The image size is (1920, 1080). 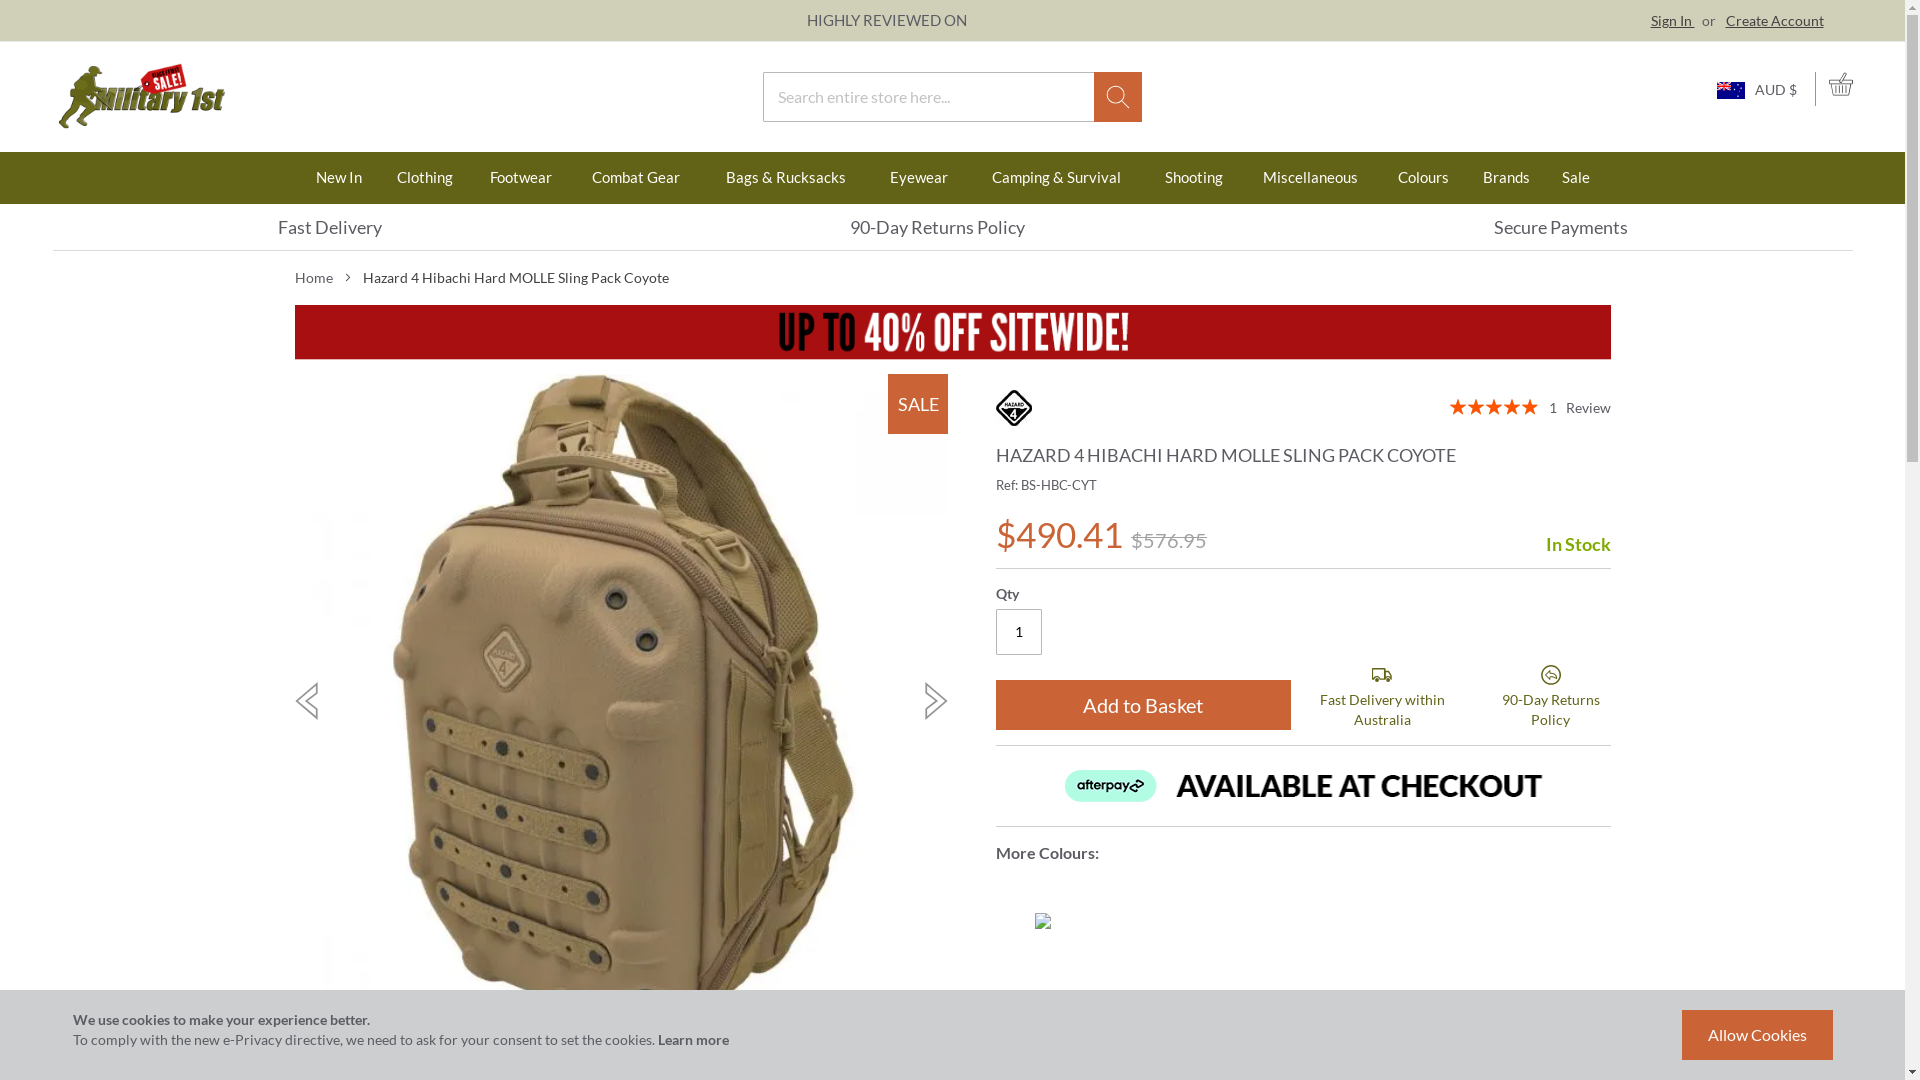 I want to click on Camping & Survival, so click(x=1056, y=178).